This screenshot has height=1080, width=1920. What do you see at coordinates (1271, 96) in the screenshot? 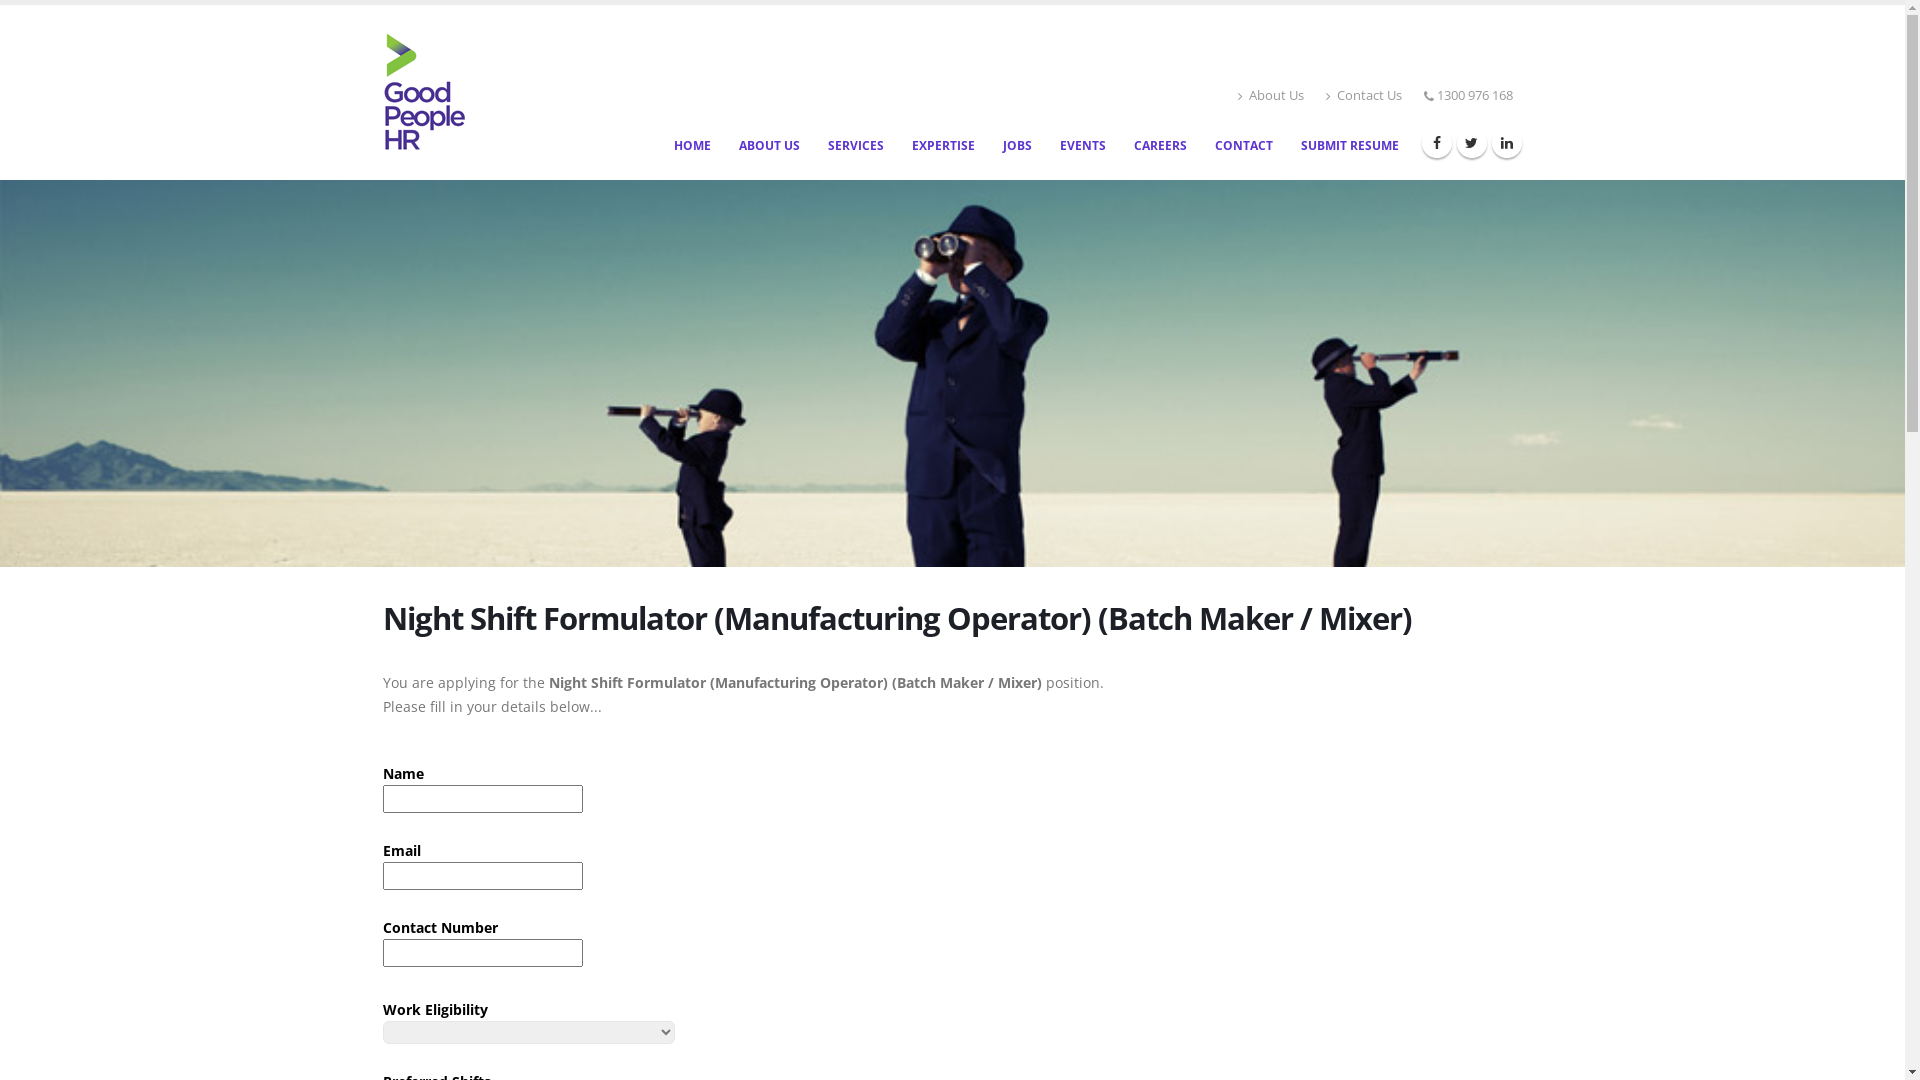
I see `About Us` at bounding box center [1271, 96].